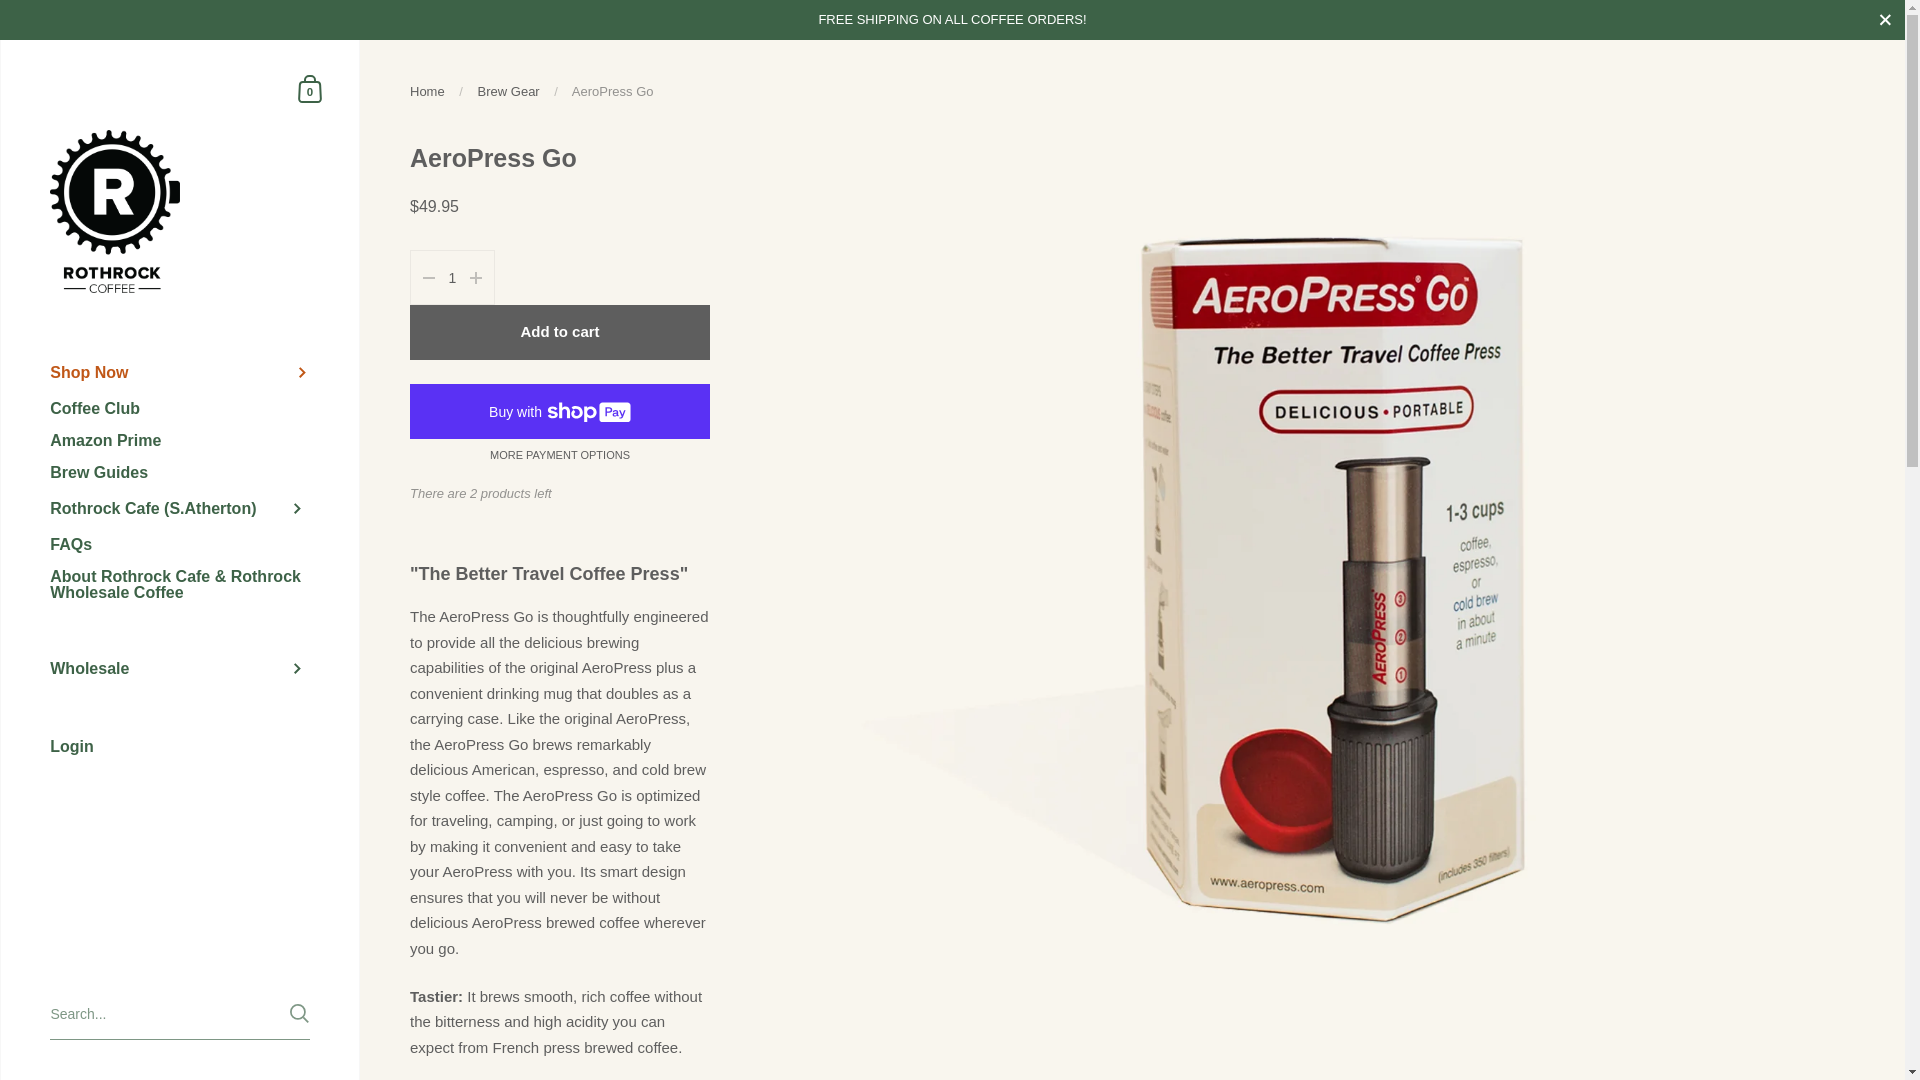  Describe the element at coordinates (559, 456) in the screenshot. I see `MORE PAYMENT OPTIONS` at that location.